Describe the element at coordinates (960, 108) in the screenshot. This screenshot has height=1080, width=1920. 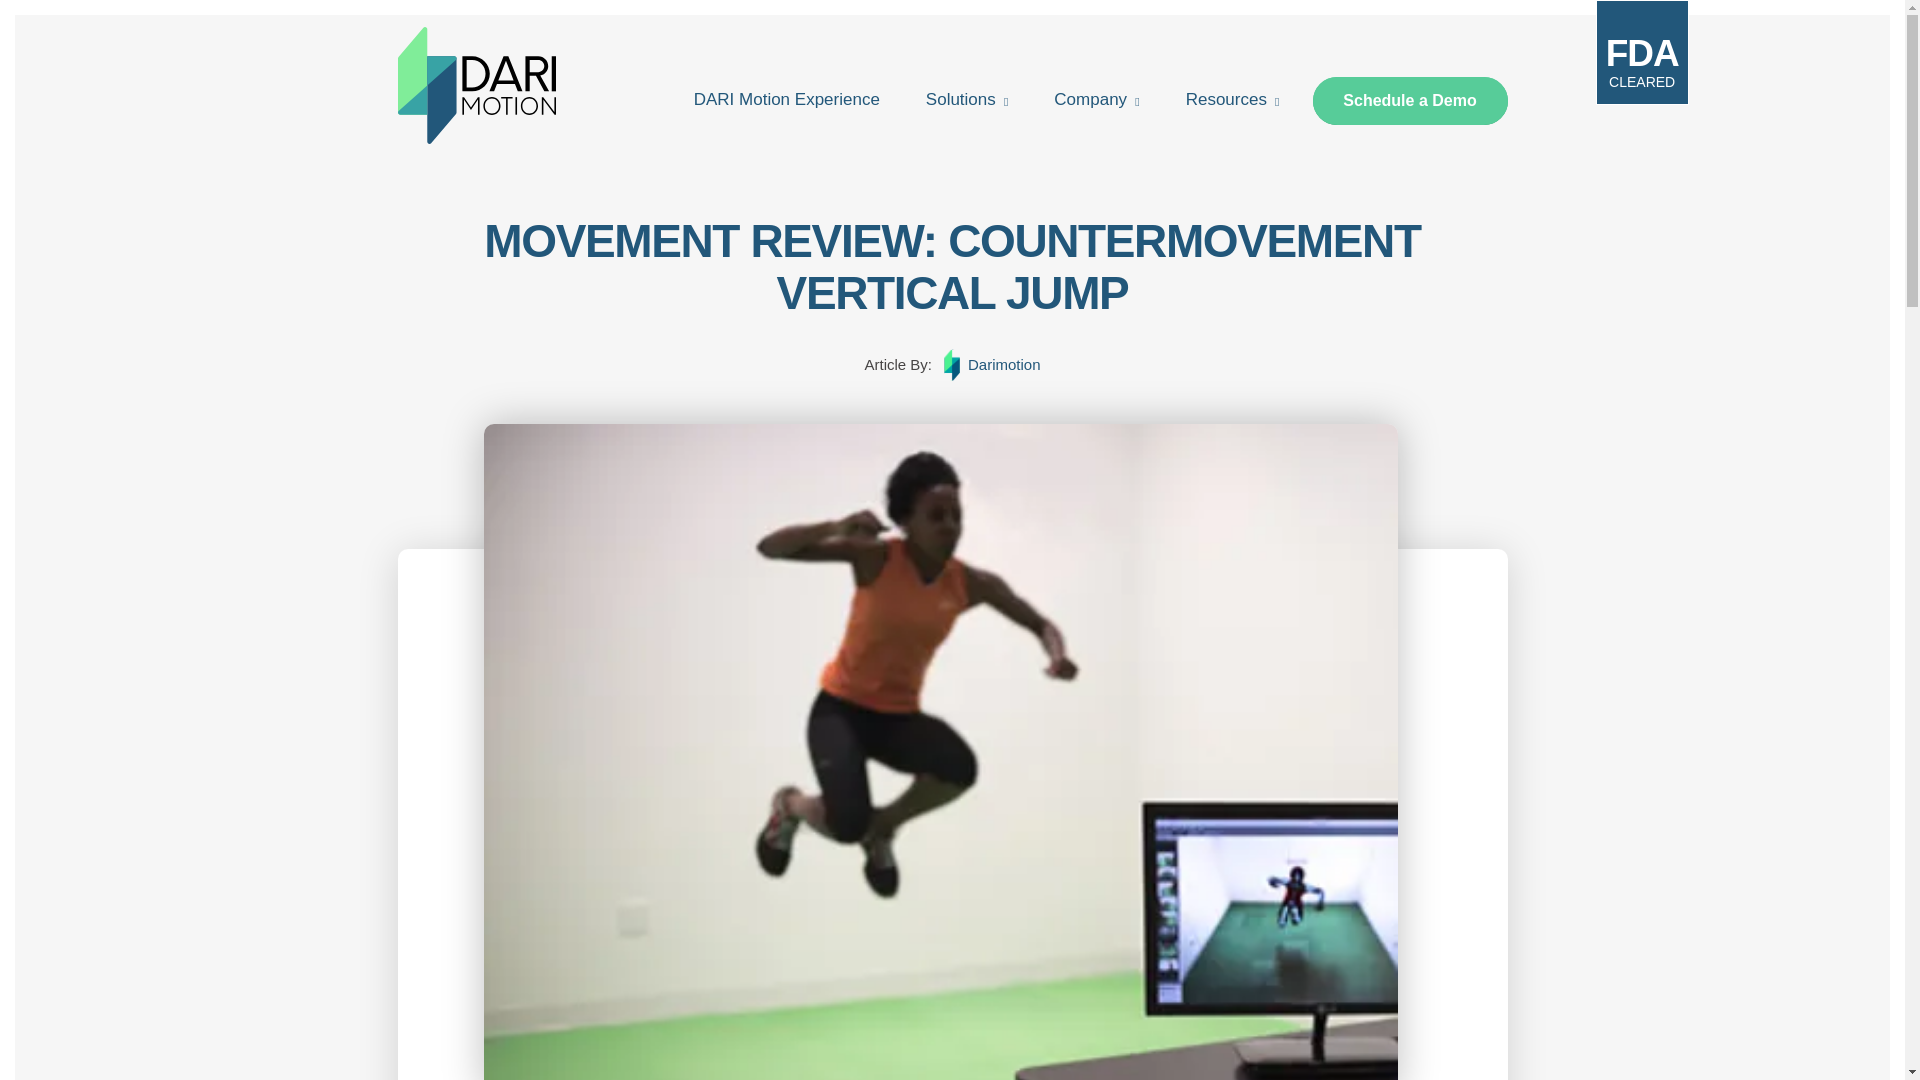
I see `Solutions` at that location.